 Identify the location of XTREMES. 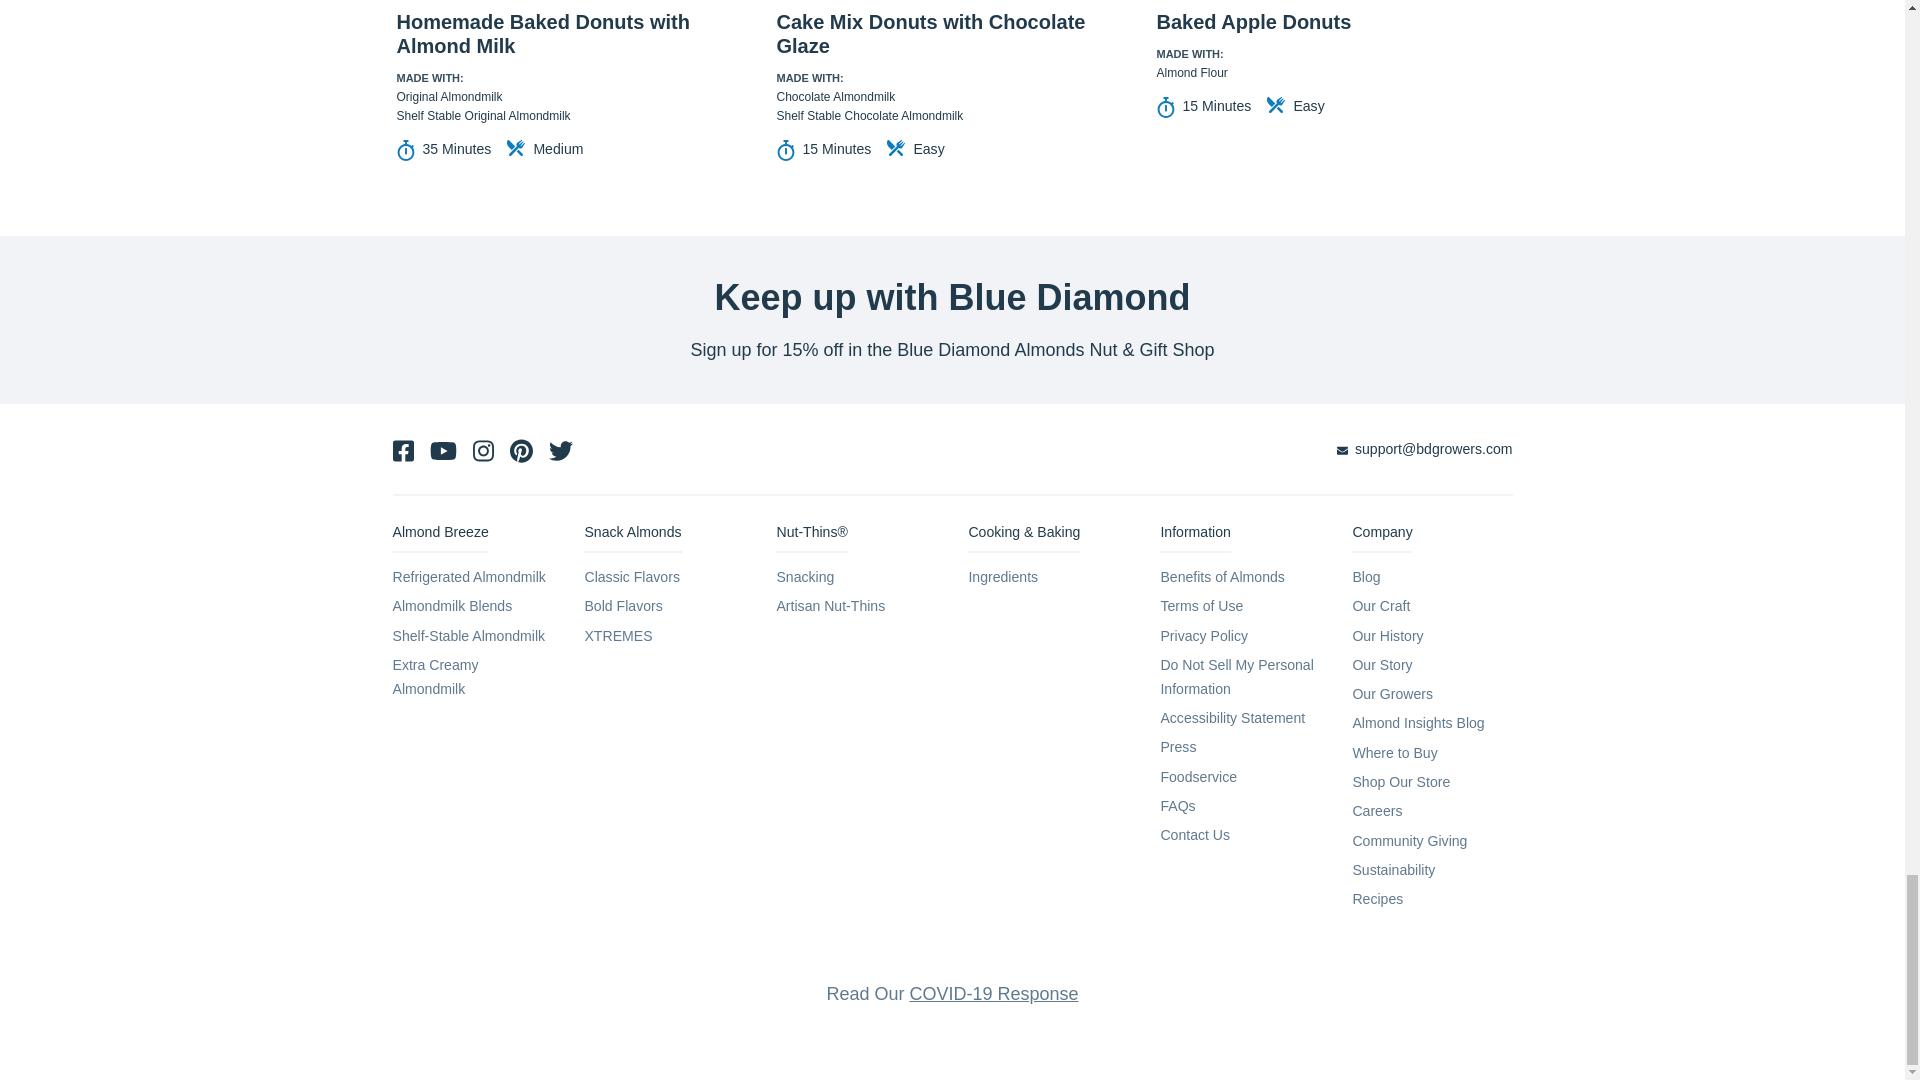
(618, 635).